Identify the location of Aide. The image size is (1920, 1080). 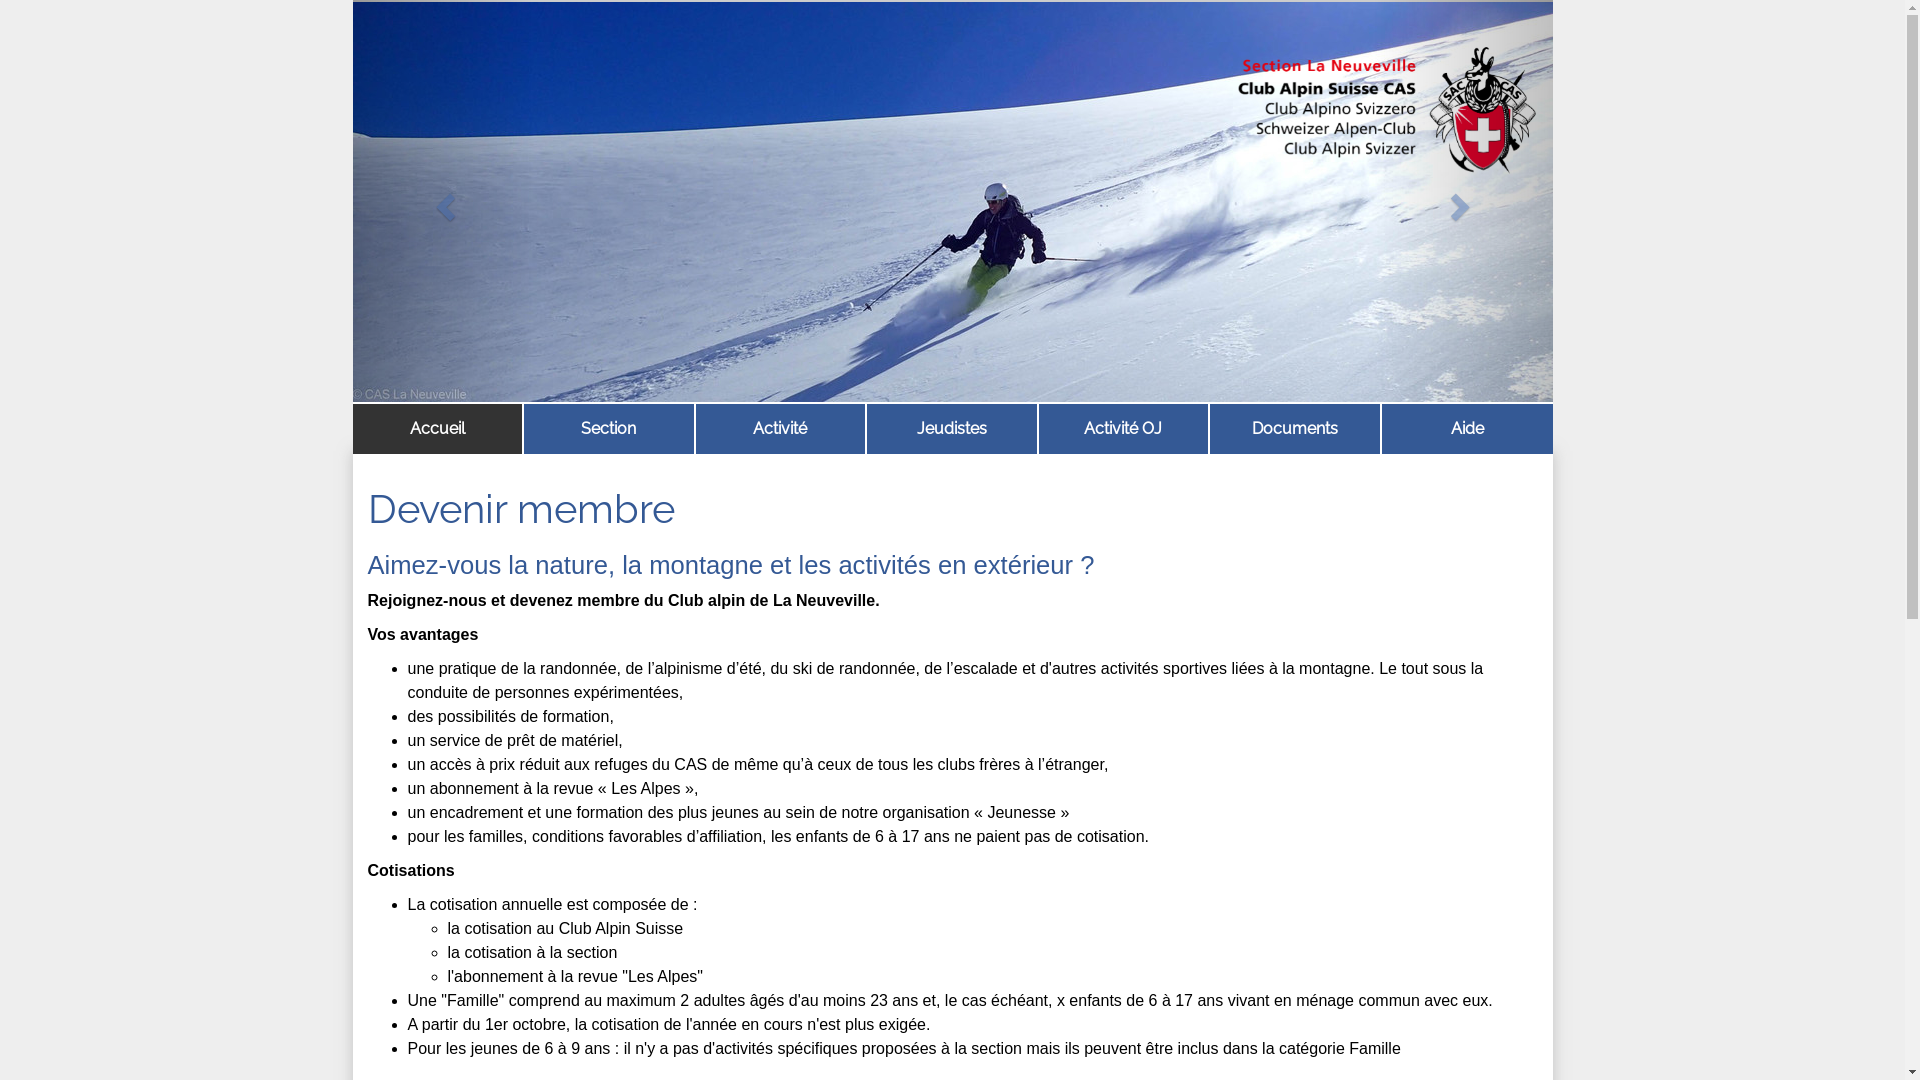
(1468, 429).